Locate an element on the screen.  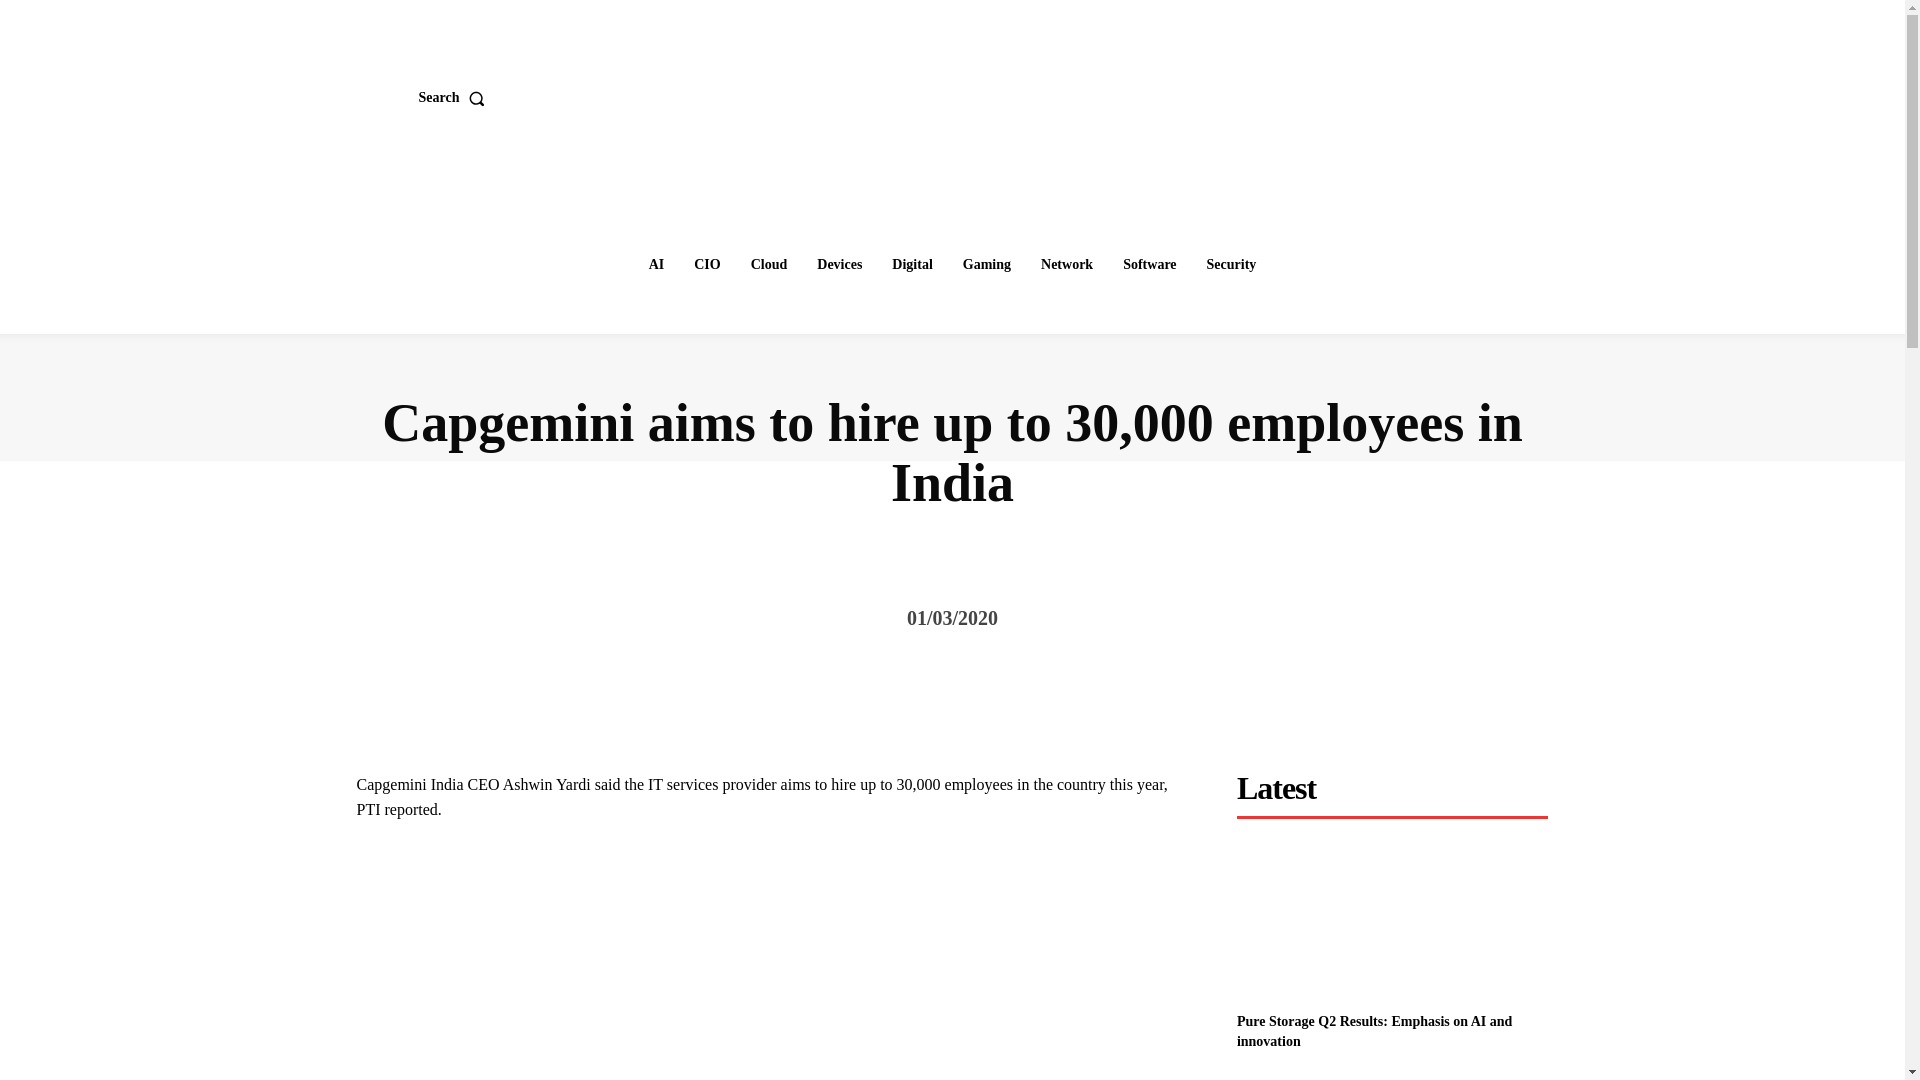
Cloud is located at coordinates (770, 265).